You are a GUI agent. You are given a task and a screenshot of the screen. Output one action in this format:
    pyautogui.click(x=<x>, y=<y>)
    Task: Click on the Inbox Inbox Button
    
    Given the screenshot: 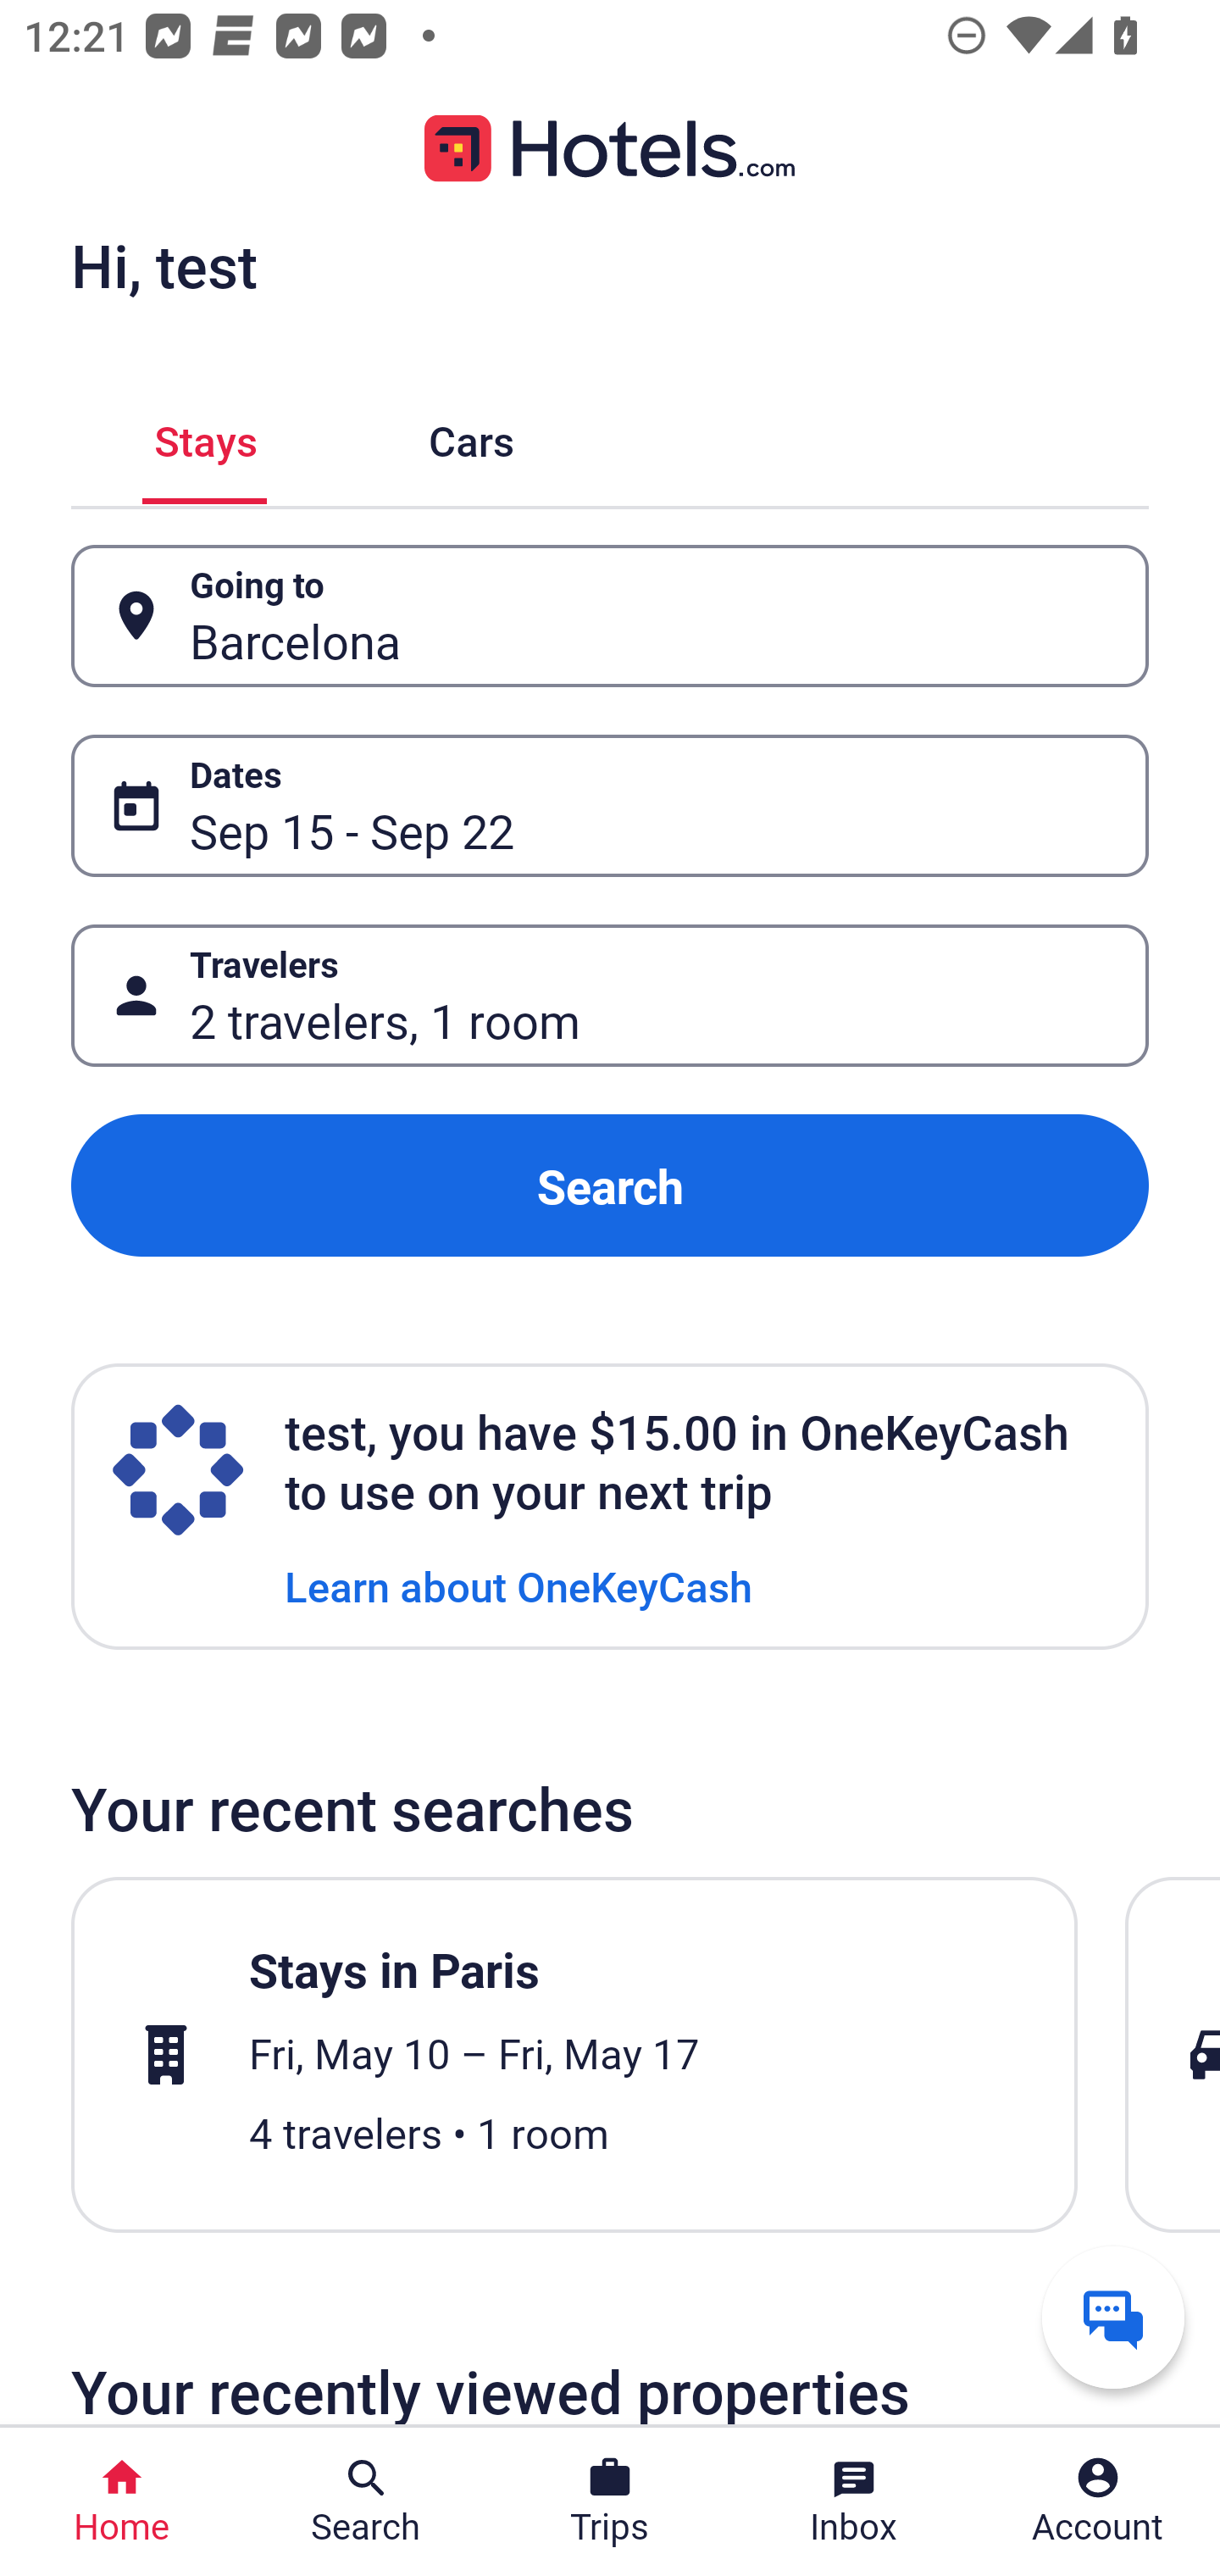 What is the action you would take?
    pyautogui.click(x=854, y=2501)
    